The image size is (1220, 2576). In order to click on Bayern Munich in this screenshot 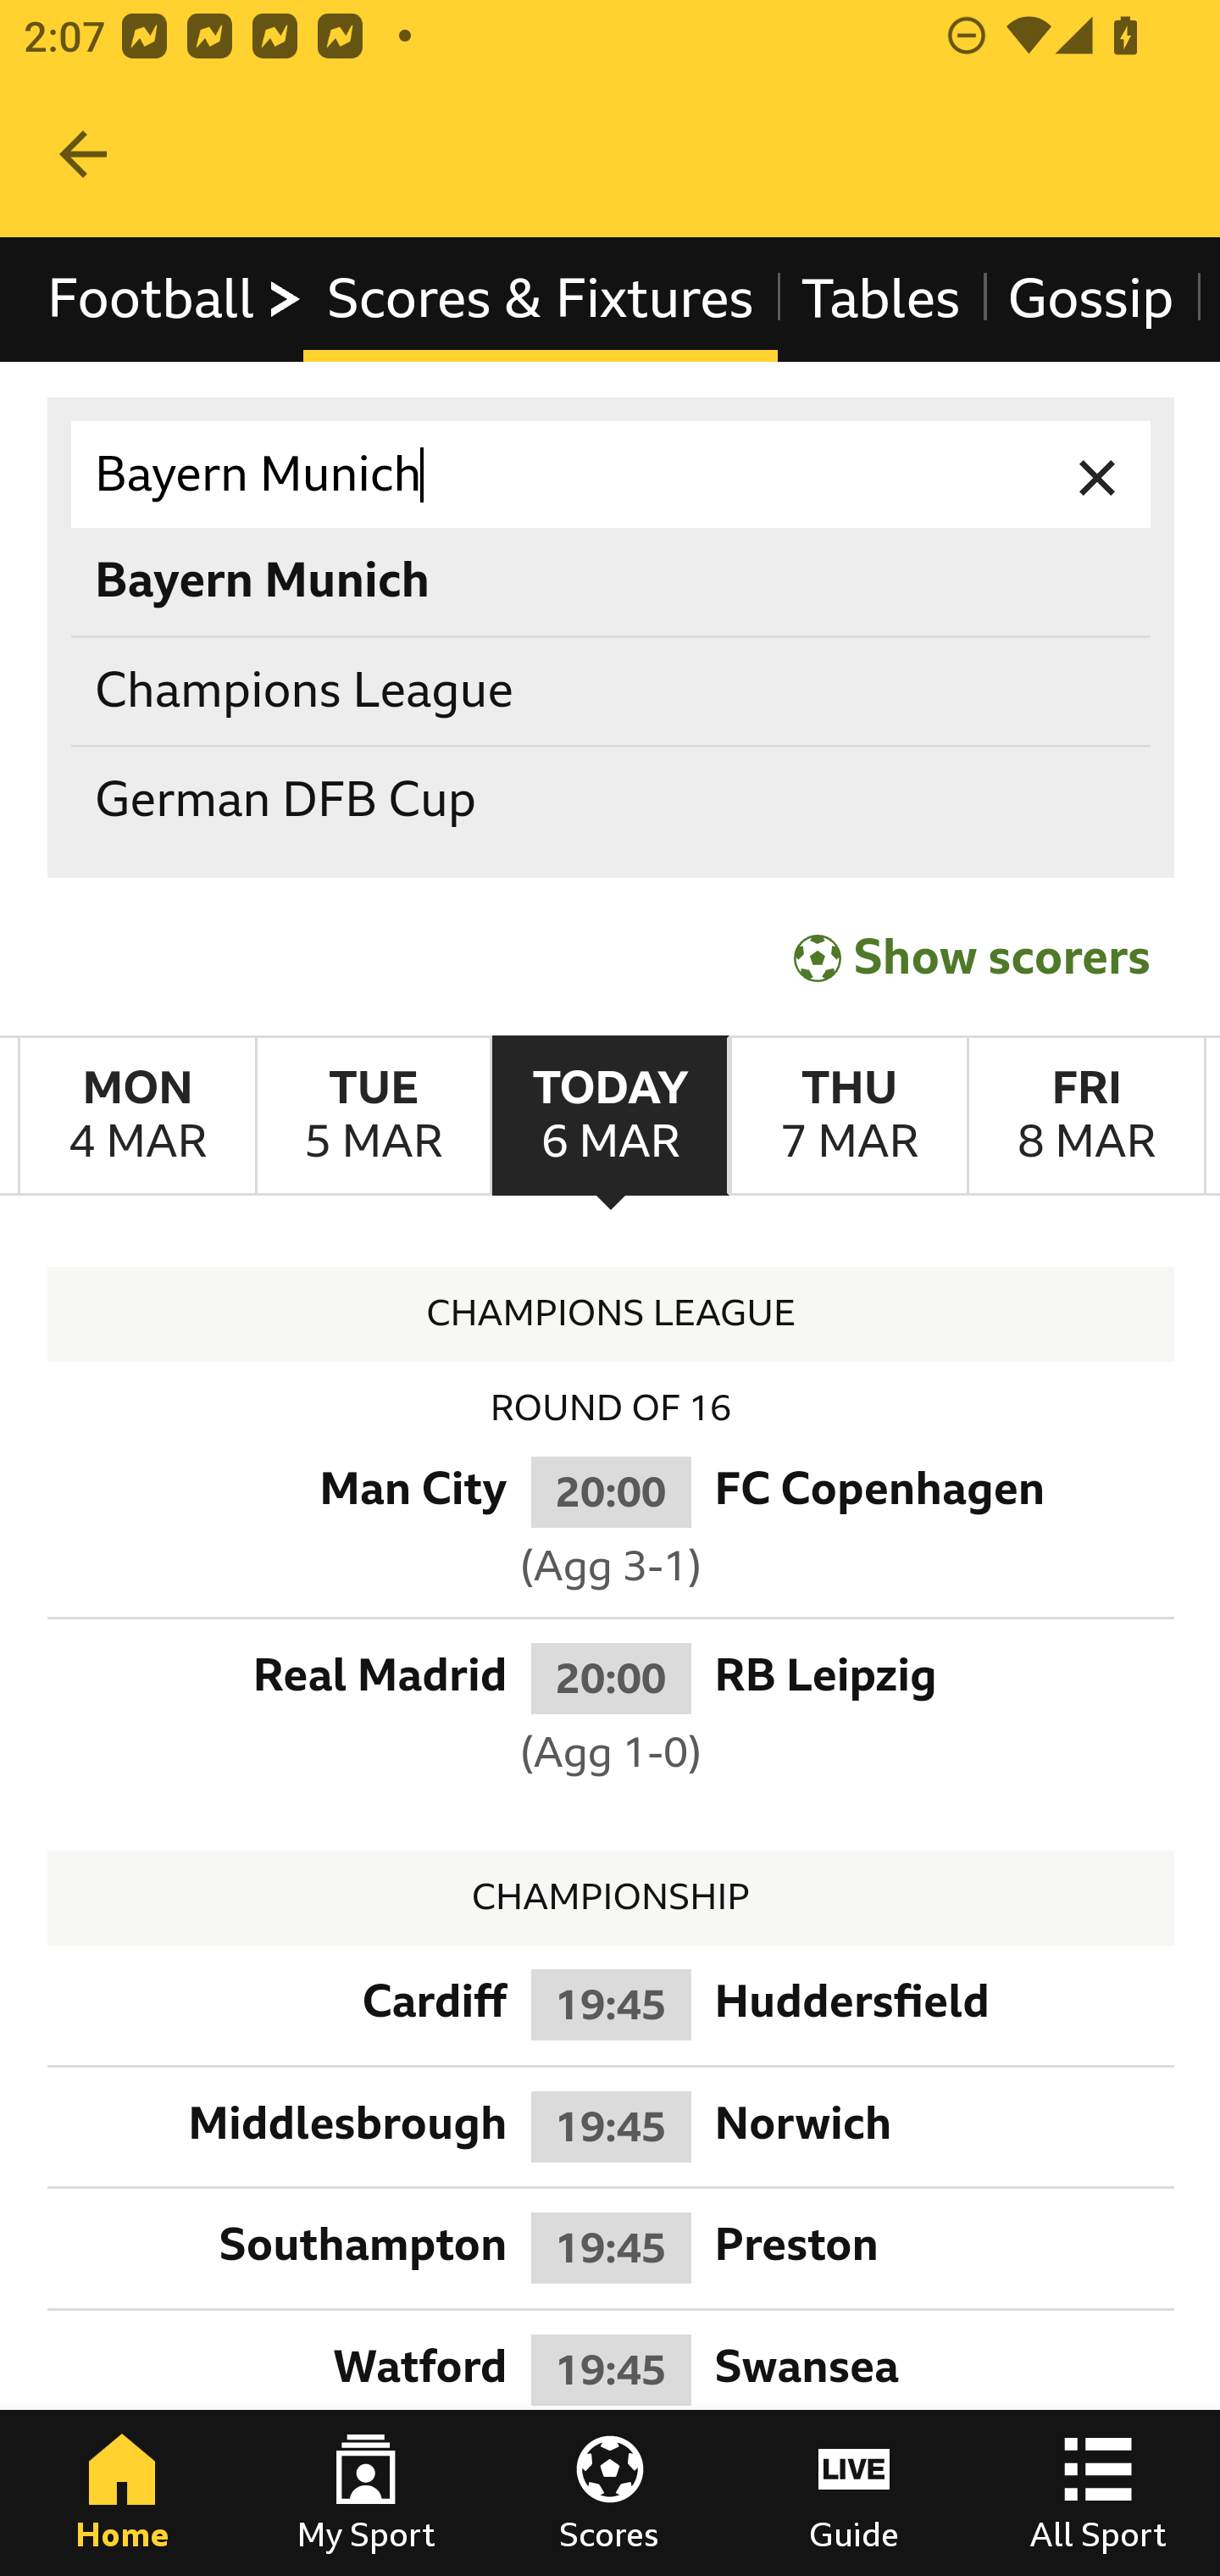, I will do `click(612, 475)`.